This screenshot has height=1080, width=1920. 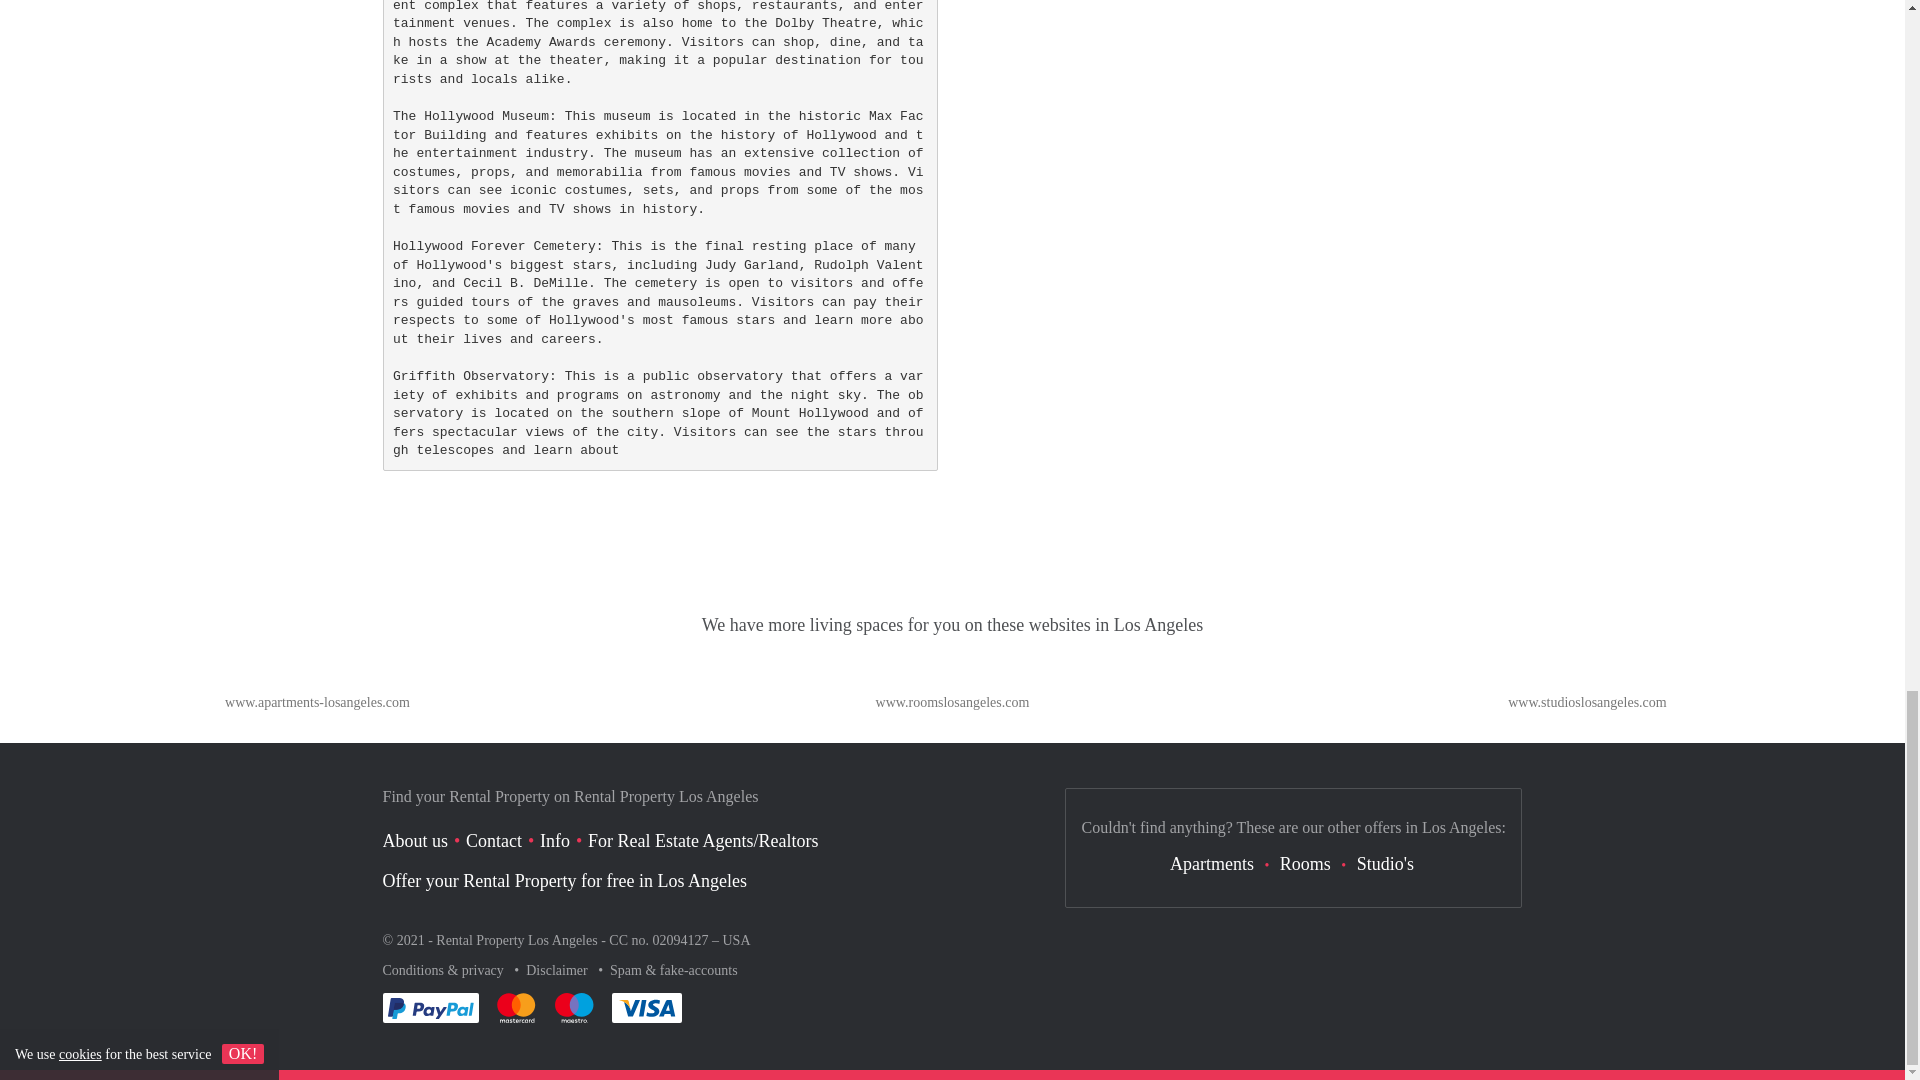 I want to click on Go to Apartments   Los Angeles, so click(x=317, y=702).